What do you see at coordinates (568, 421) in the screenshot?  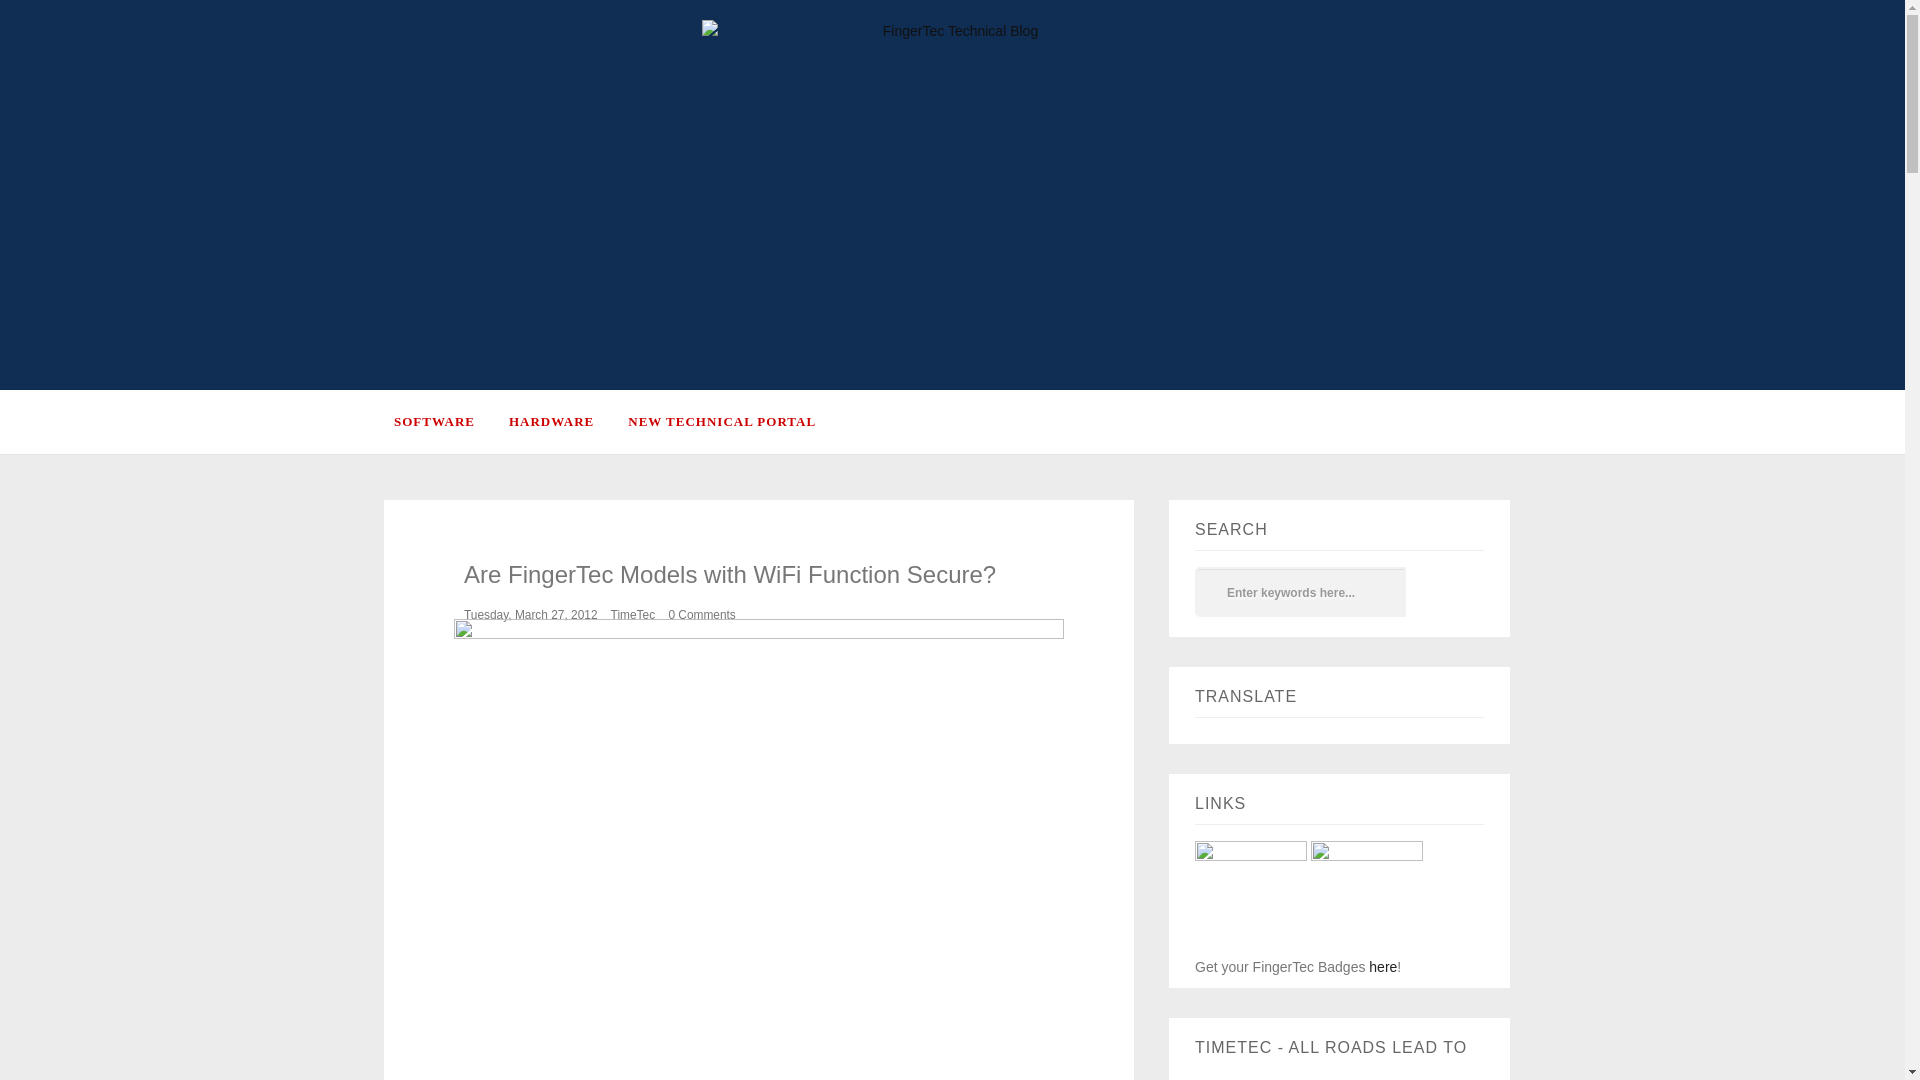 I see `HARDWARE` at bounding box center [568, 421].